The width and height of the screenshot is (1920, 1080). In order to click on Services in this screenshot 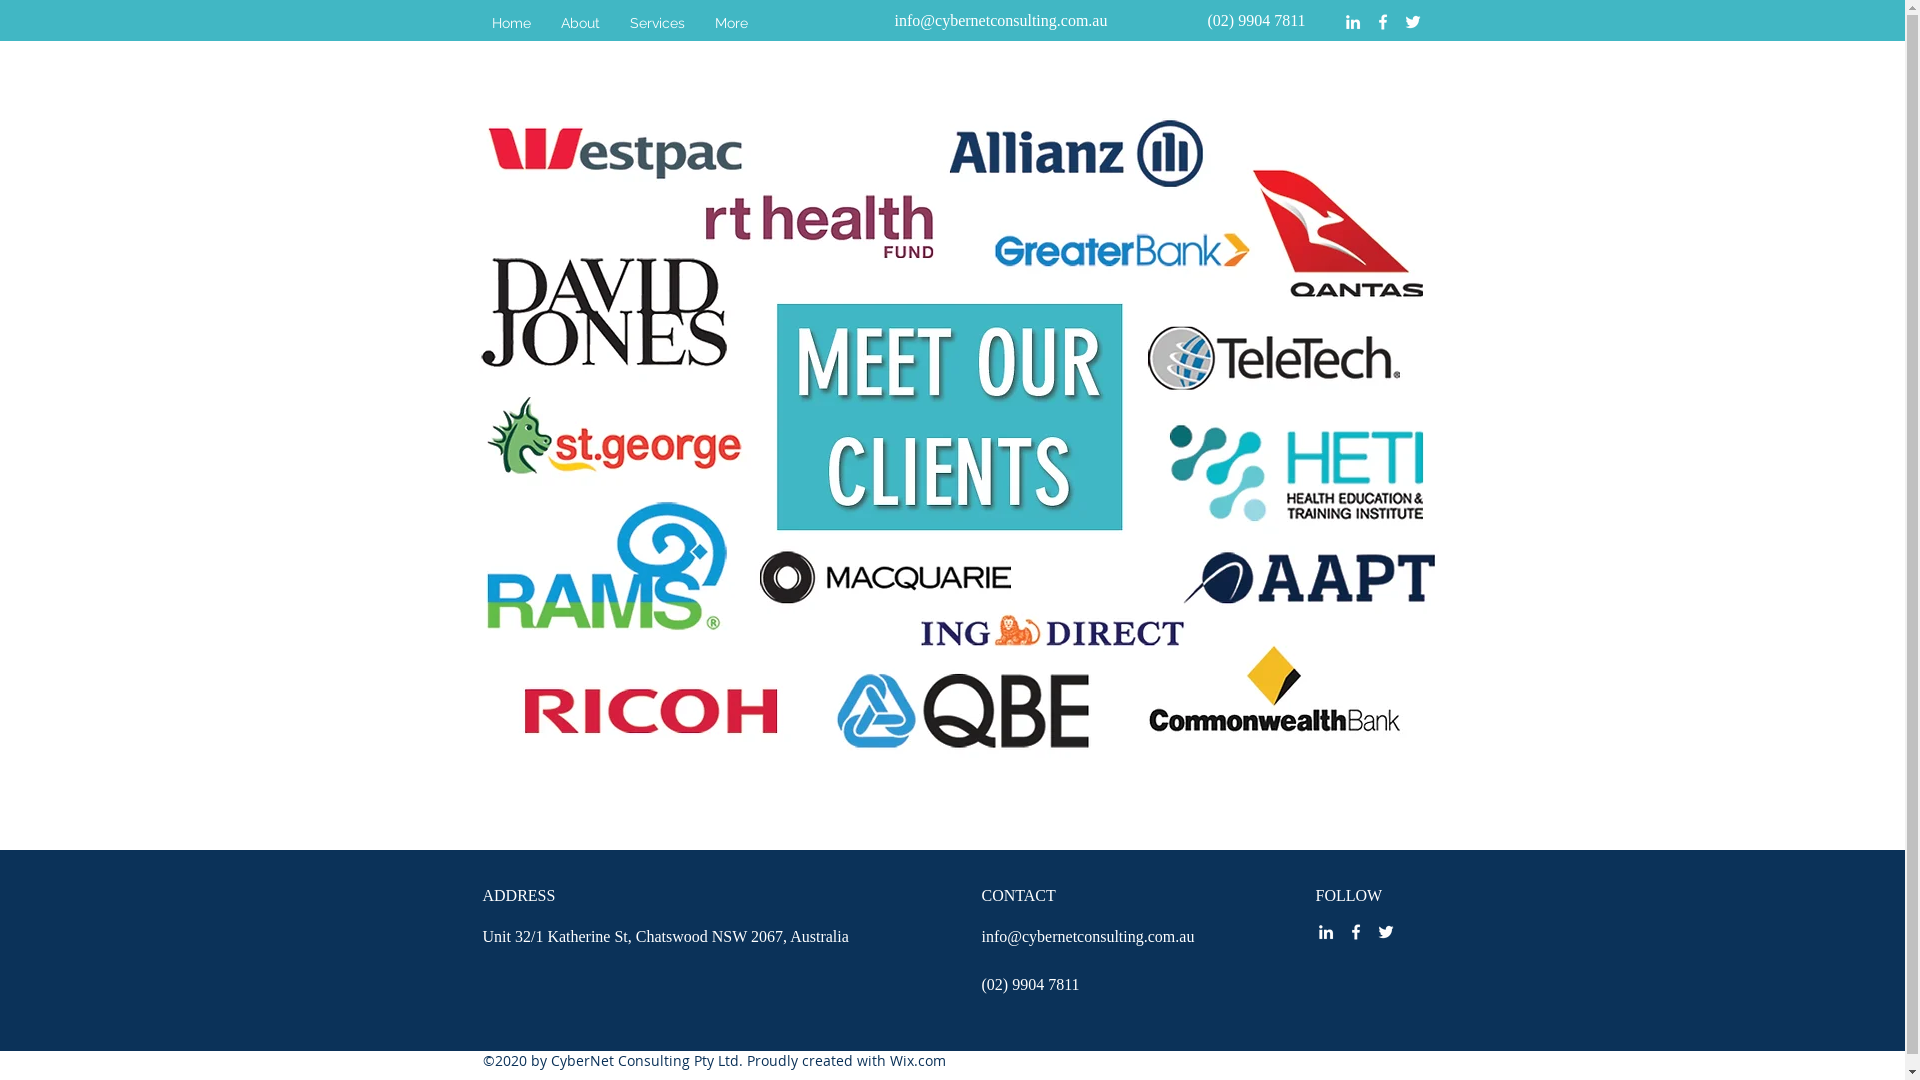, I will do `click(656, 23)`.